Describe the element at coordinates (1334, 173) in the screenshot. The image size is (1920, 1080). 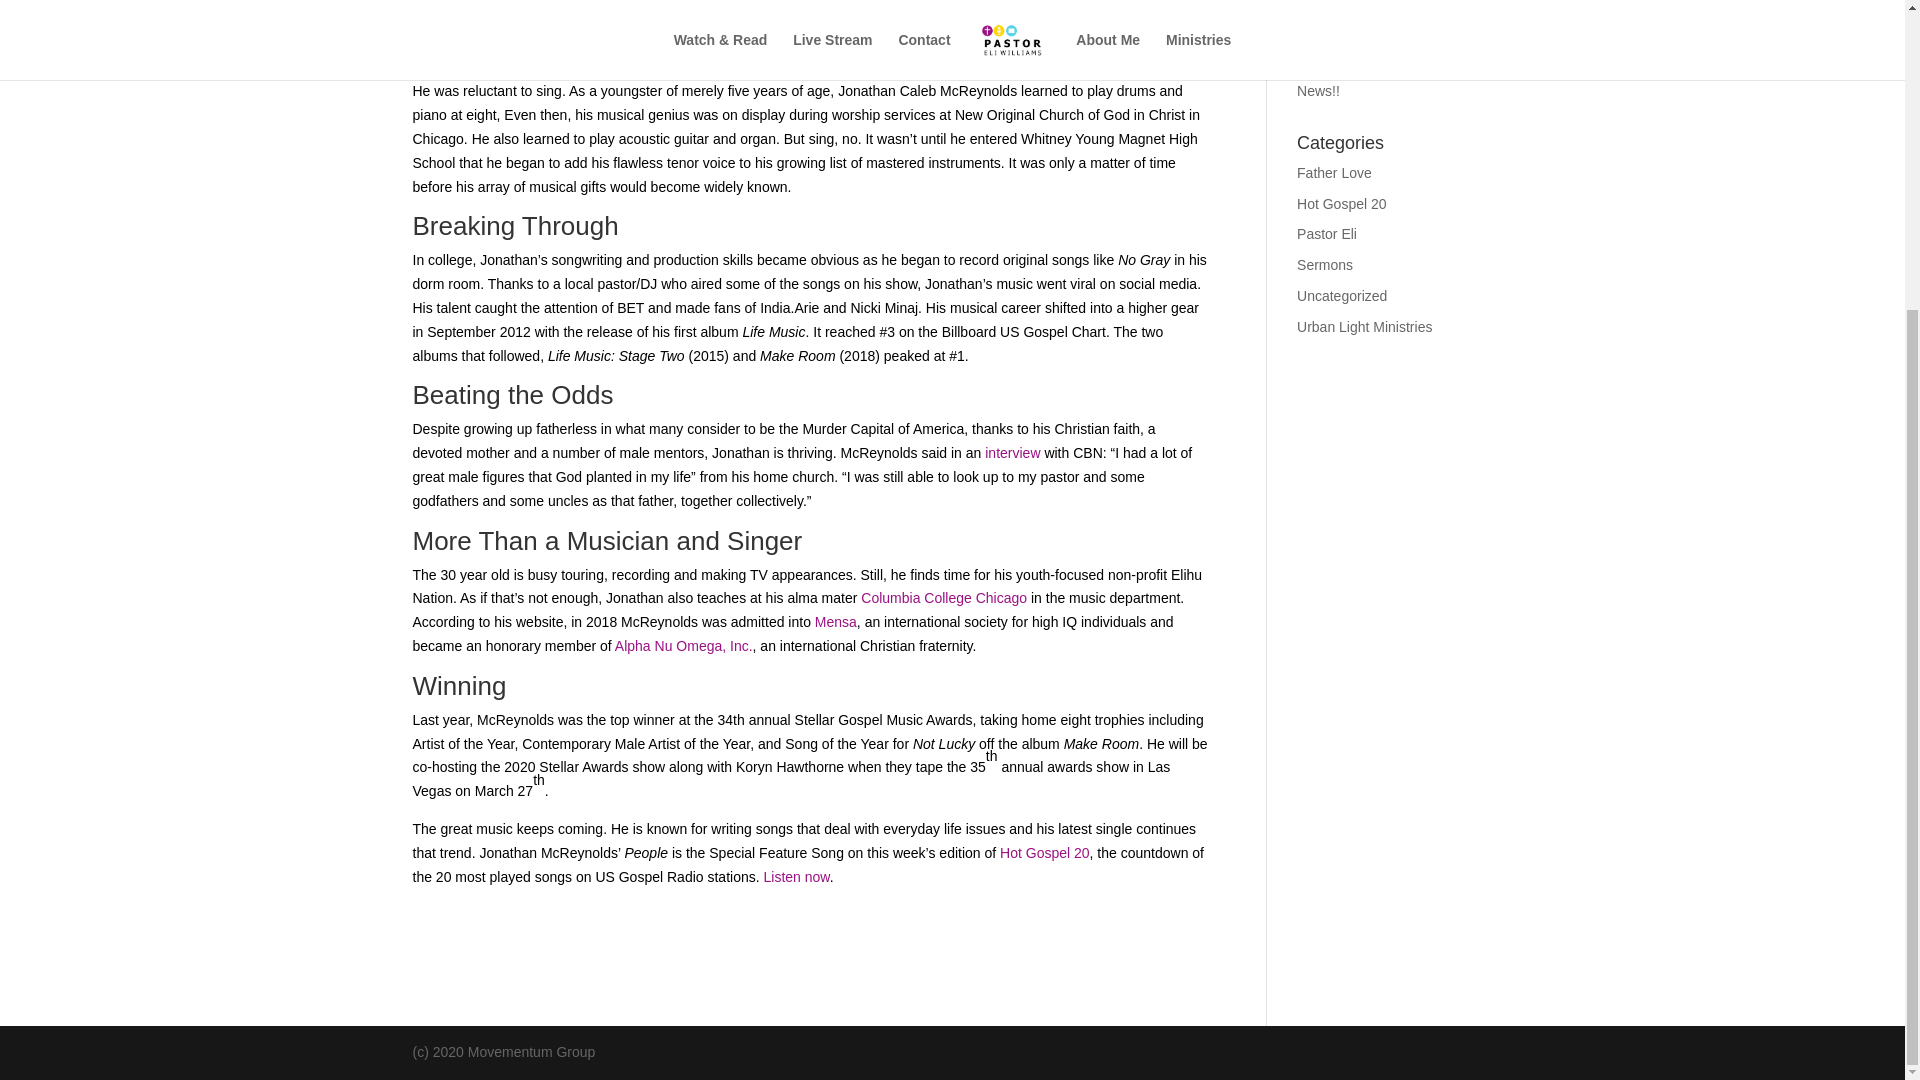
I see `Father Love` at that location.